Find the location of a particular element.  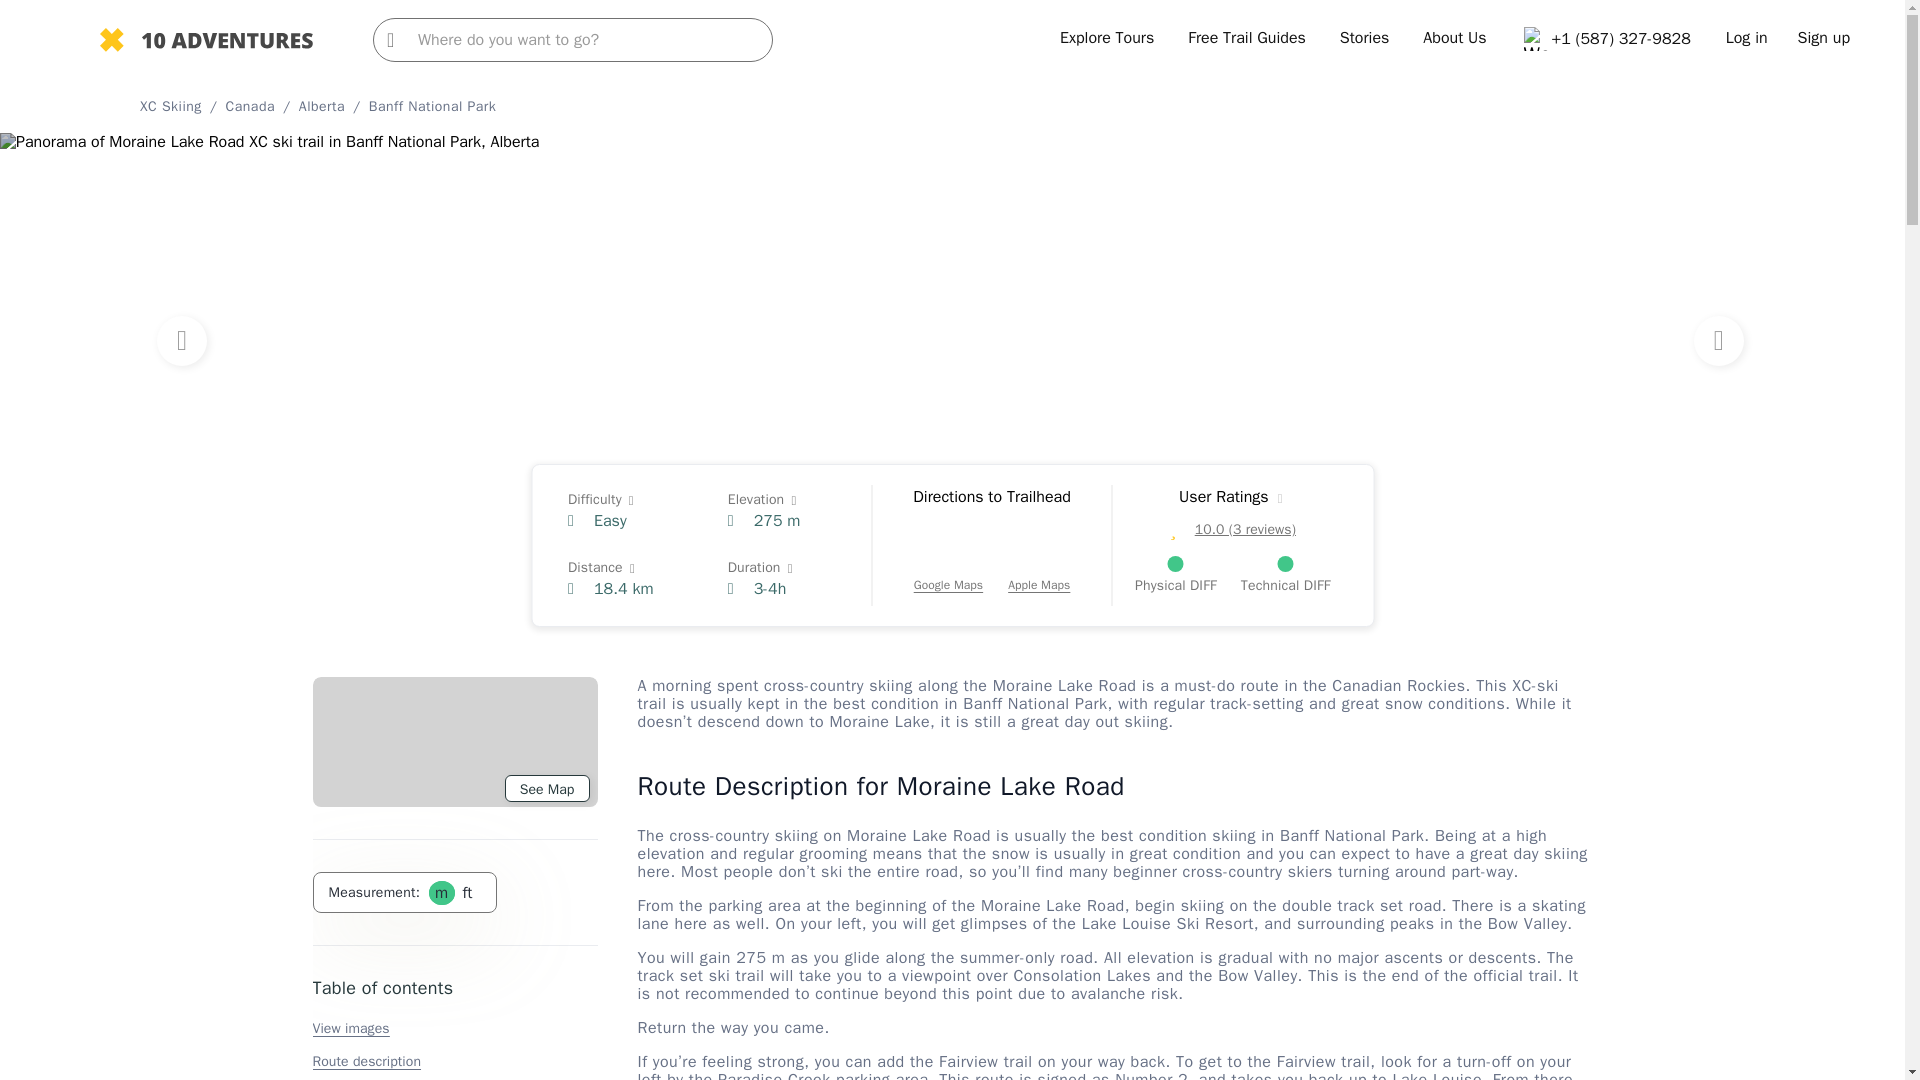

Alberta is located at coordinates (322, 106).